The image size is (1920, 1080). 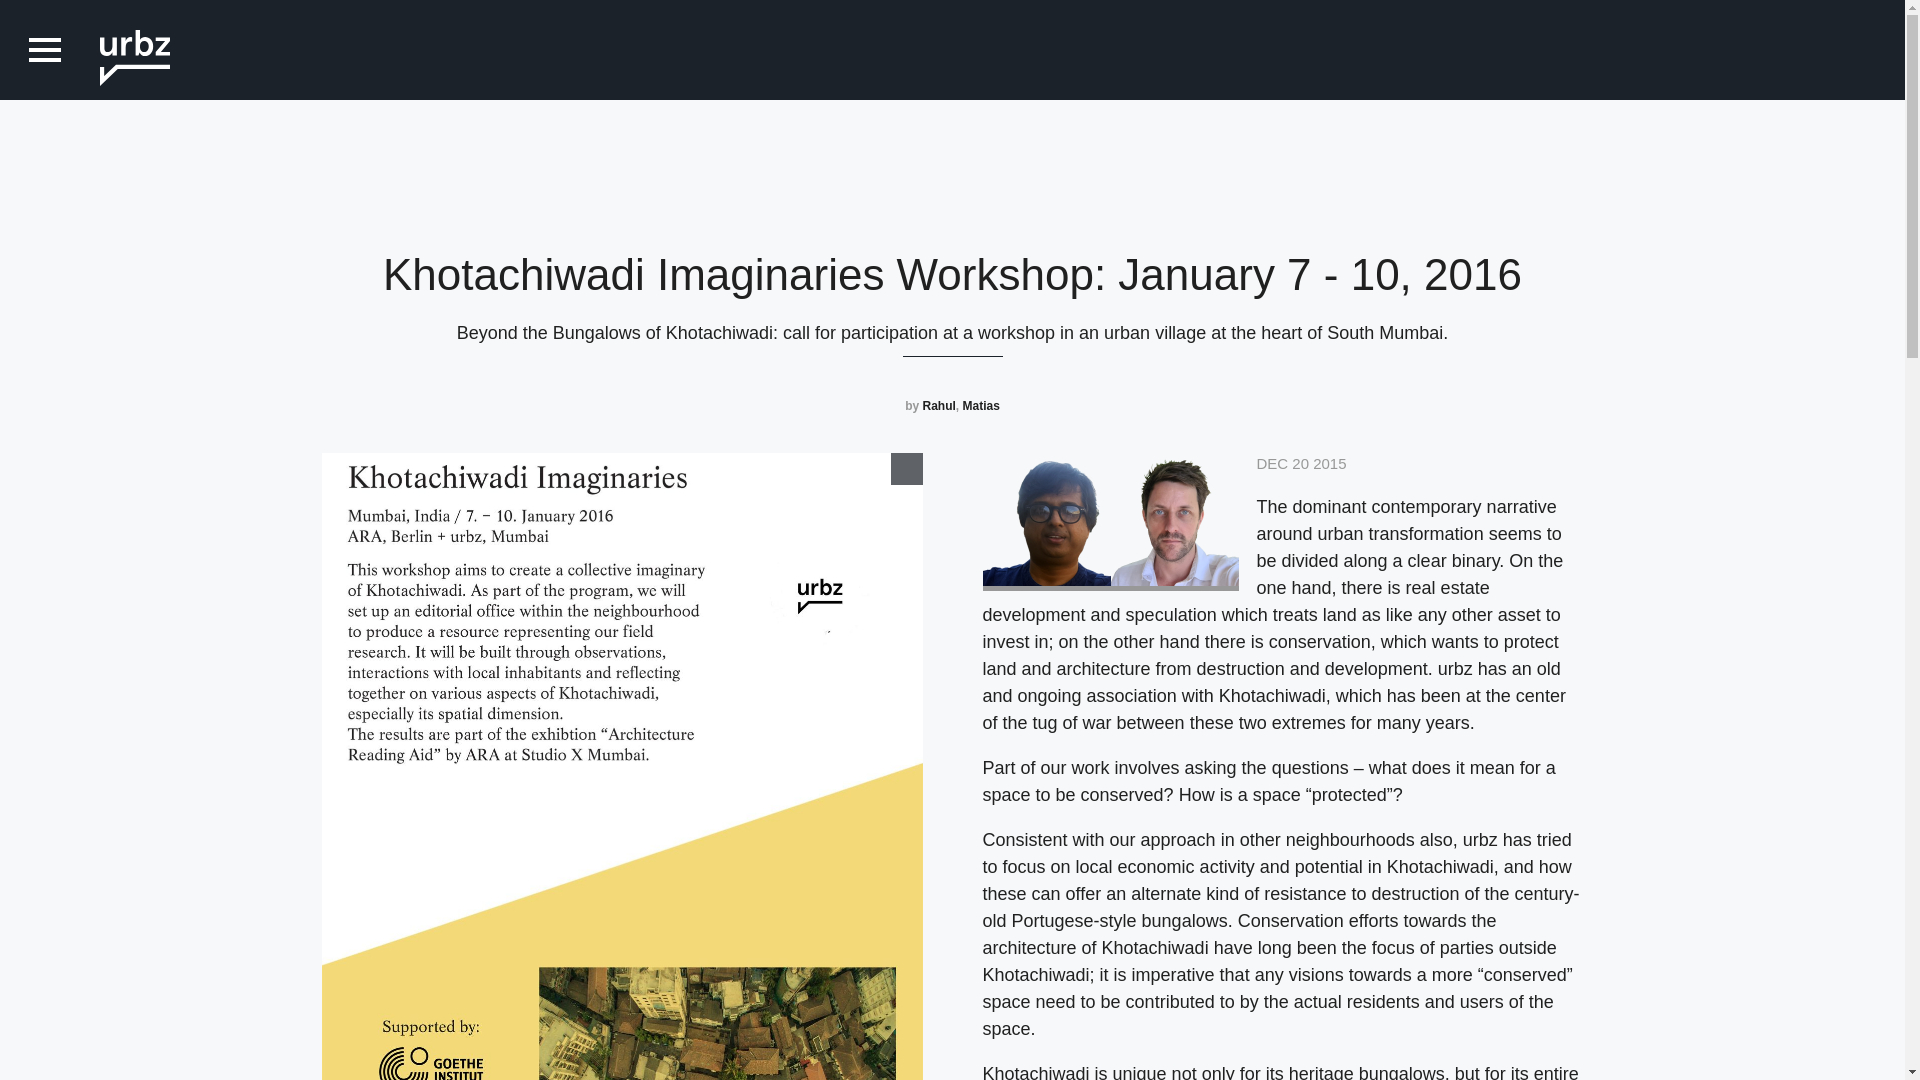 What do you see at coordinates (938, 405) in the screenshot?
I see `Rahul` at bounding box center [938, 405].